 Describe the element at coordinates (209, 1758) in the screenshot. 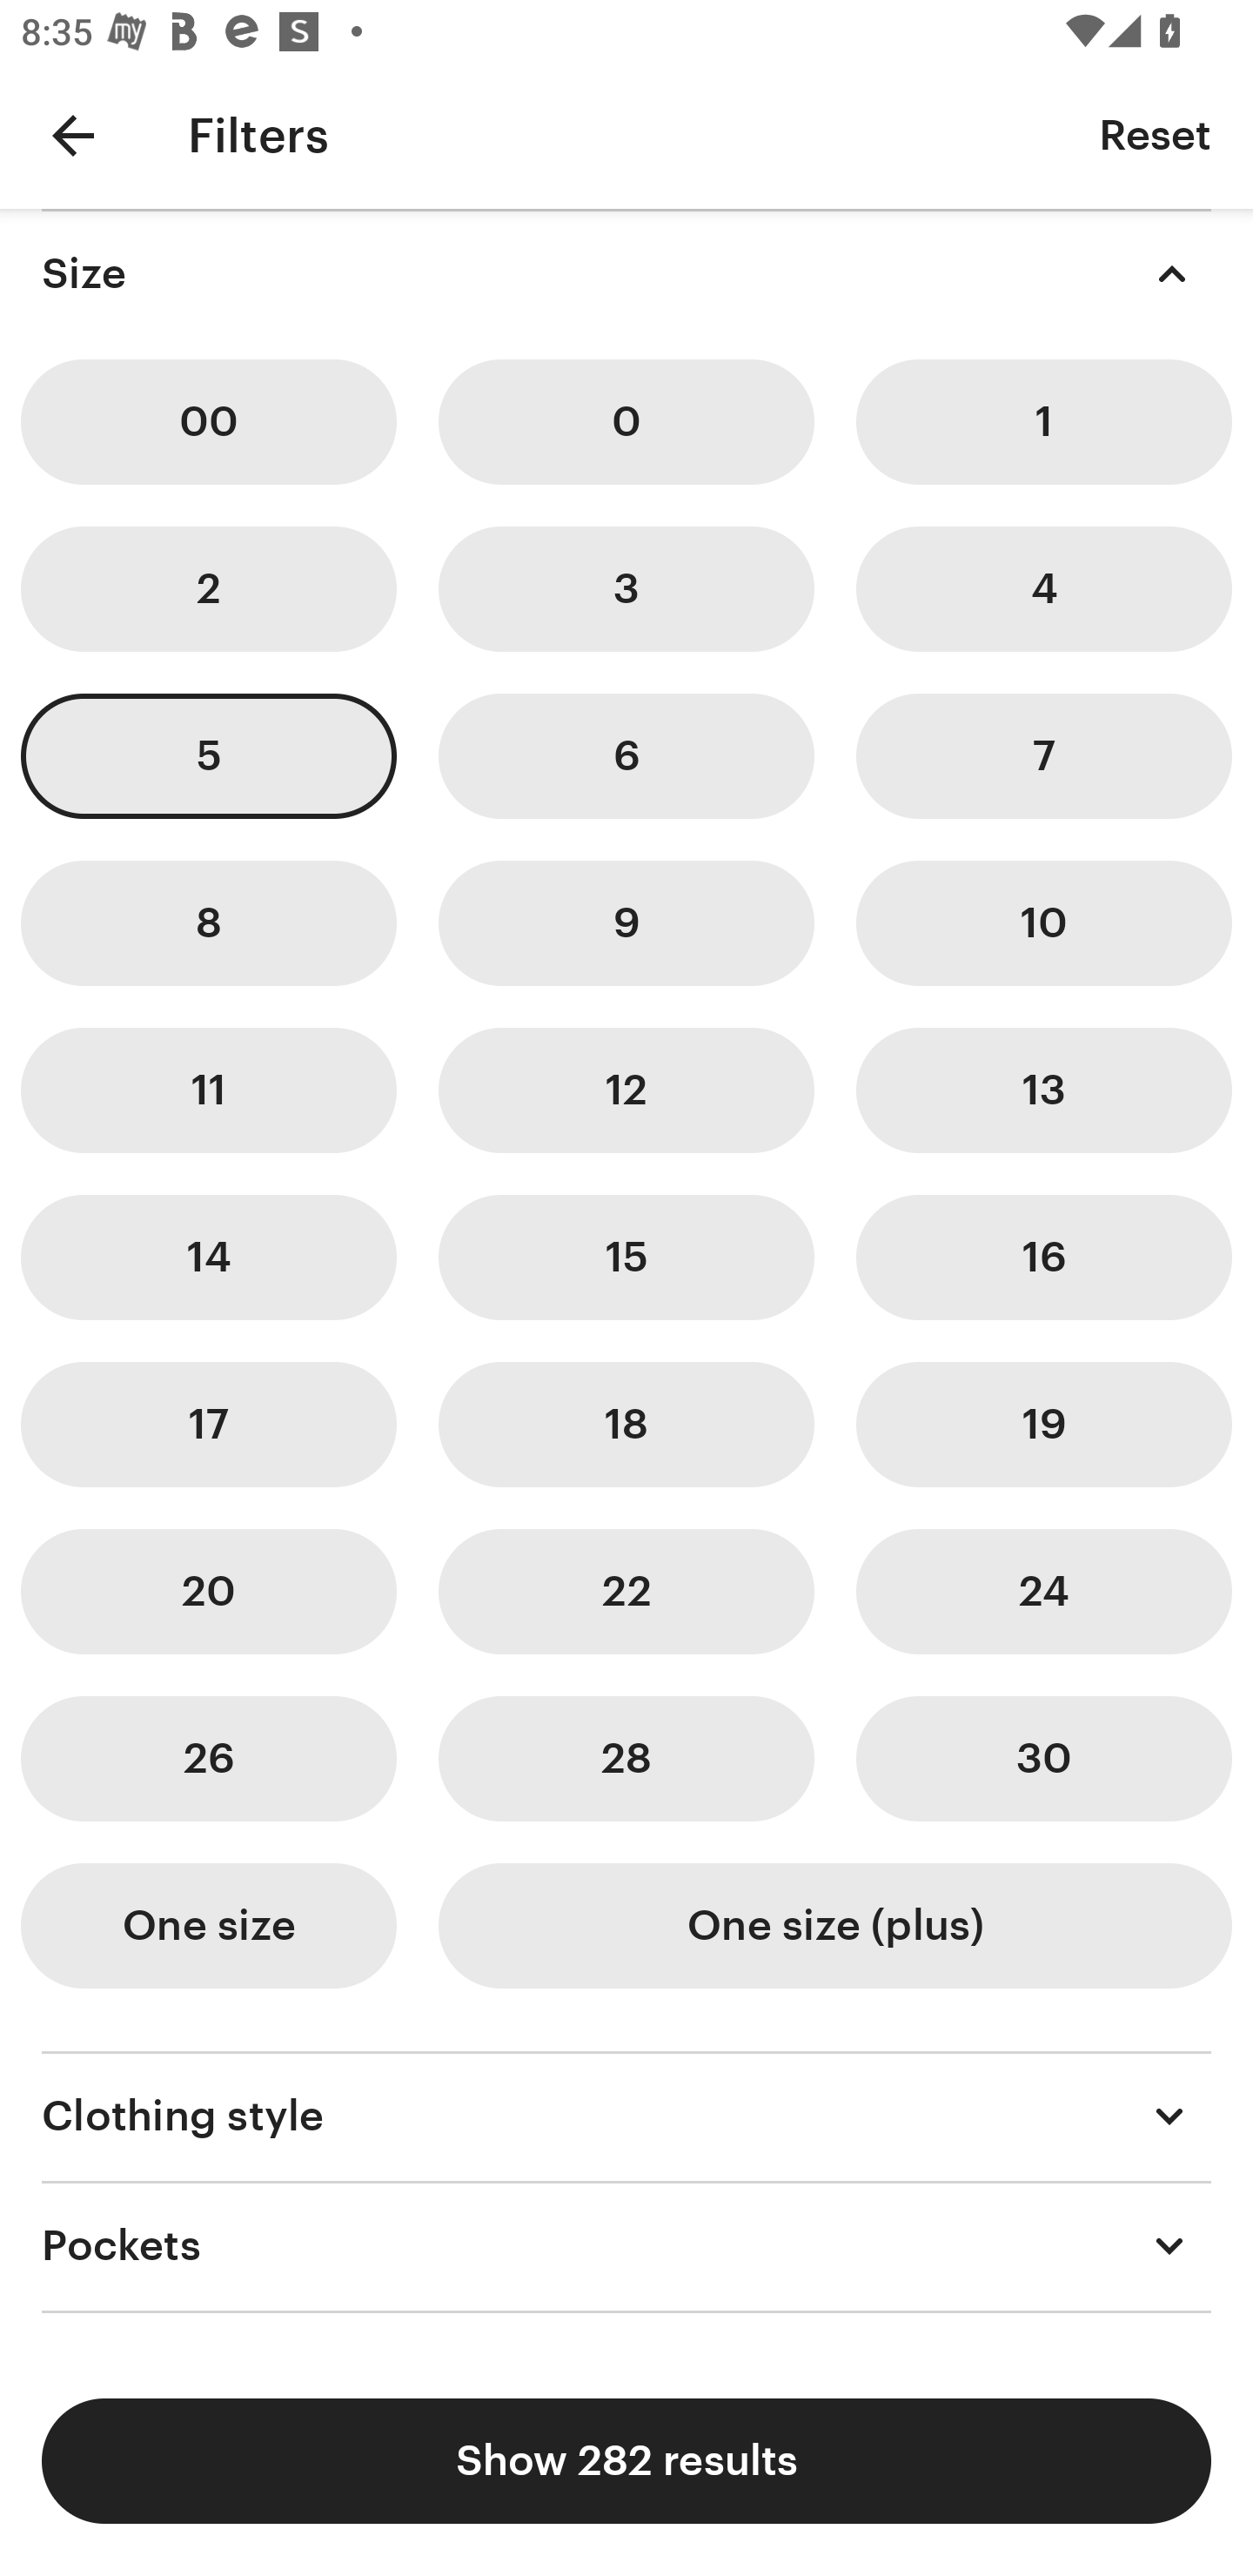

I see `26` at that location.